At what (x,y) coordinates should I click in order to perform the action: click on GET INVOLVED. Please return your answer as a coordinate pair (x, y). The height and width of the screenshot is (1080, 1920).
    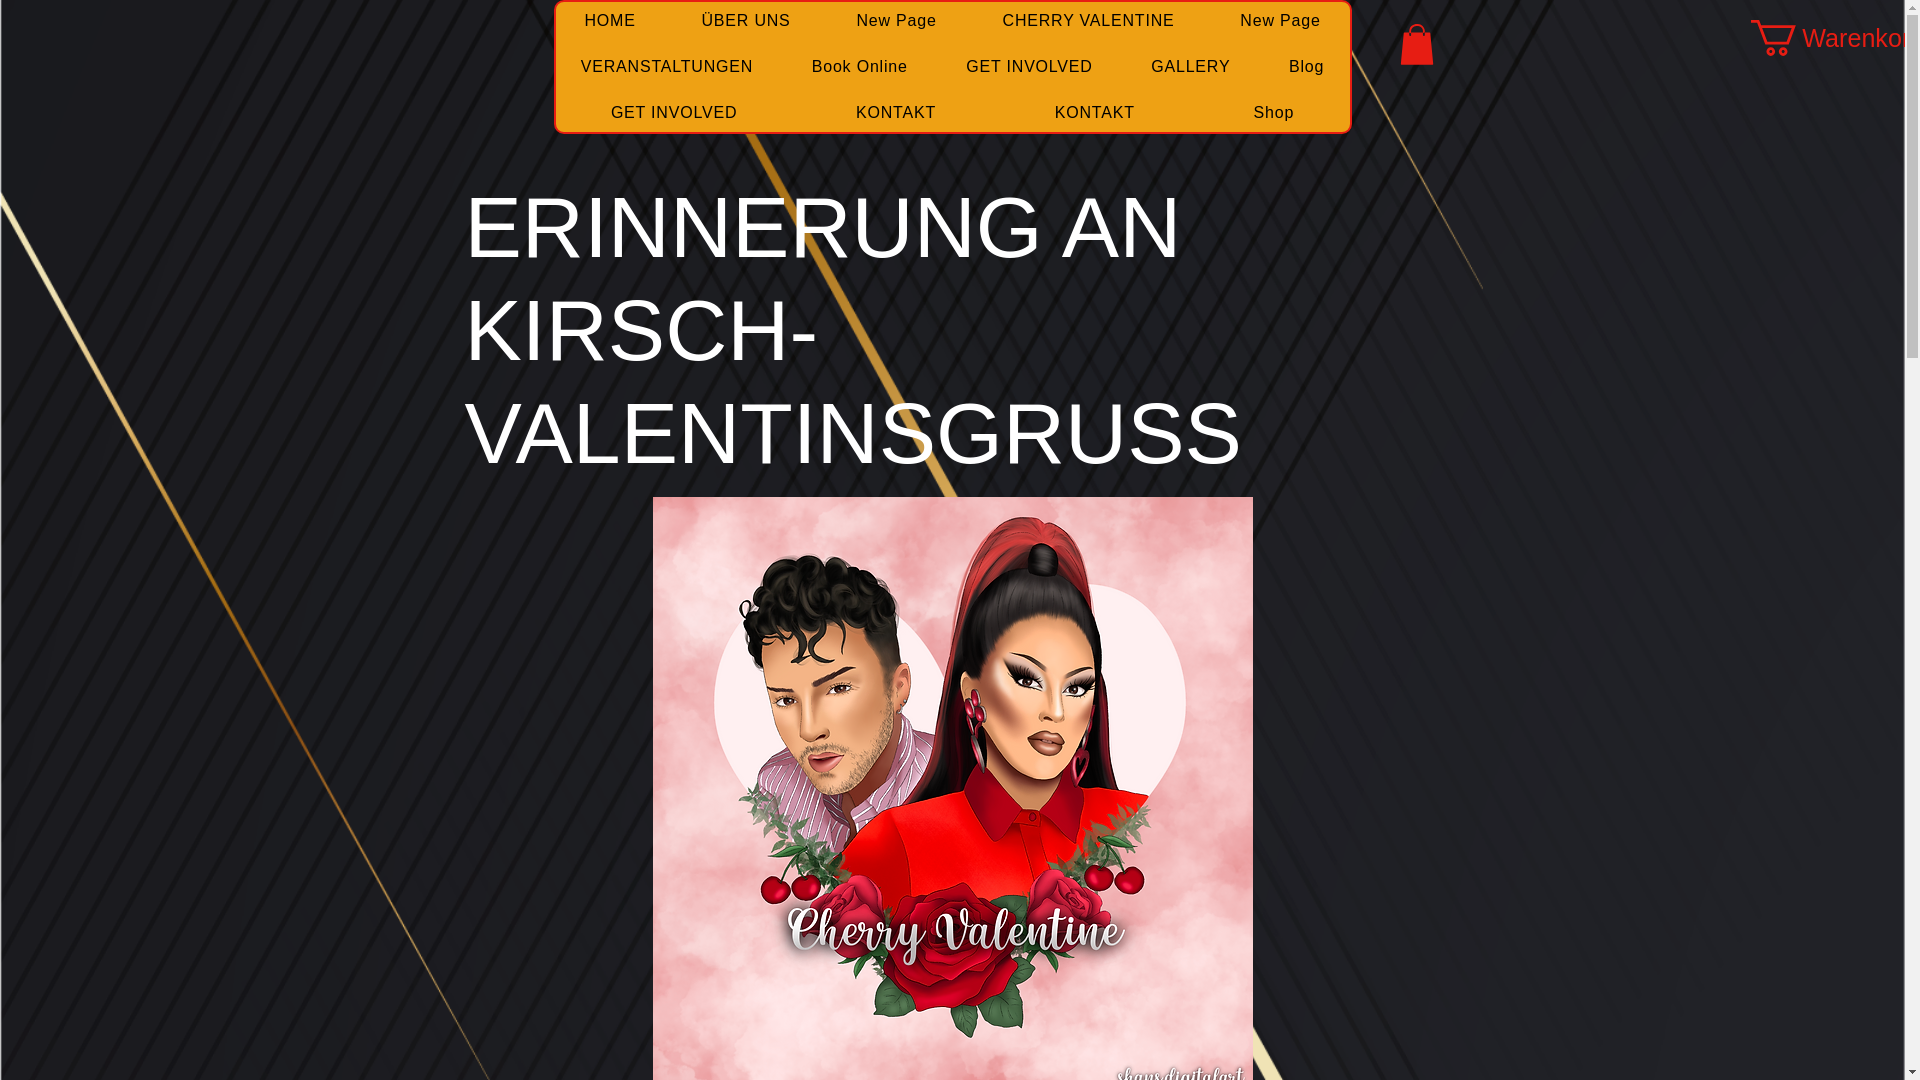
    Looking at the image, I should click on (1028, 66).